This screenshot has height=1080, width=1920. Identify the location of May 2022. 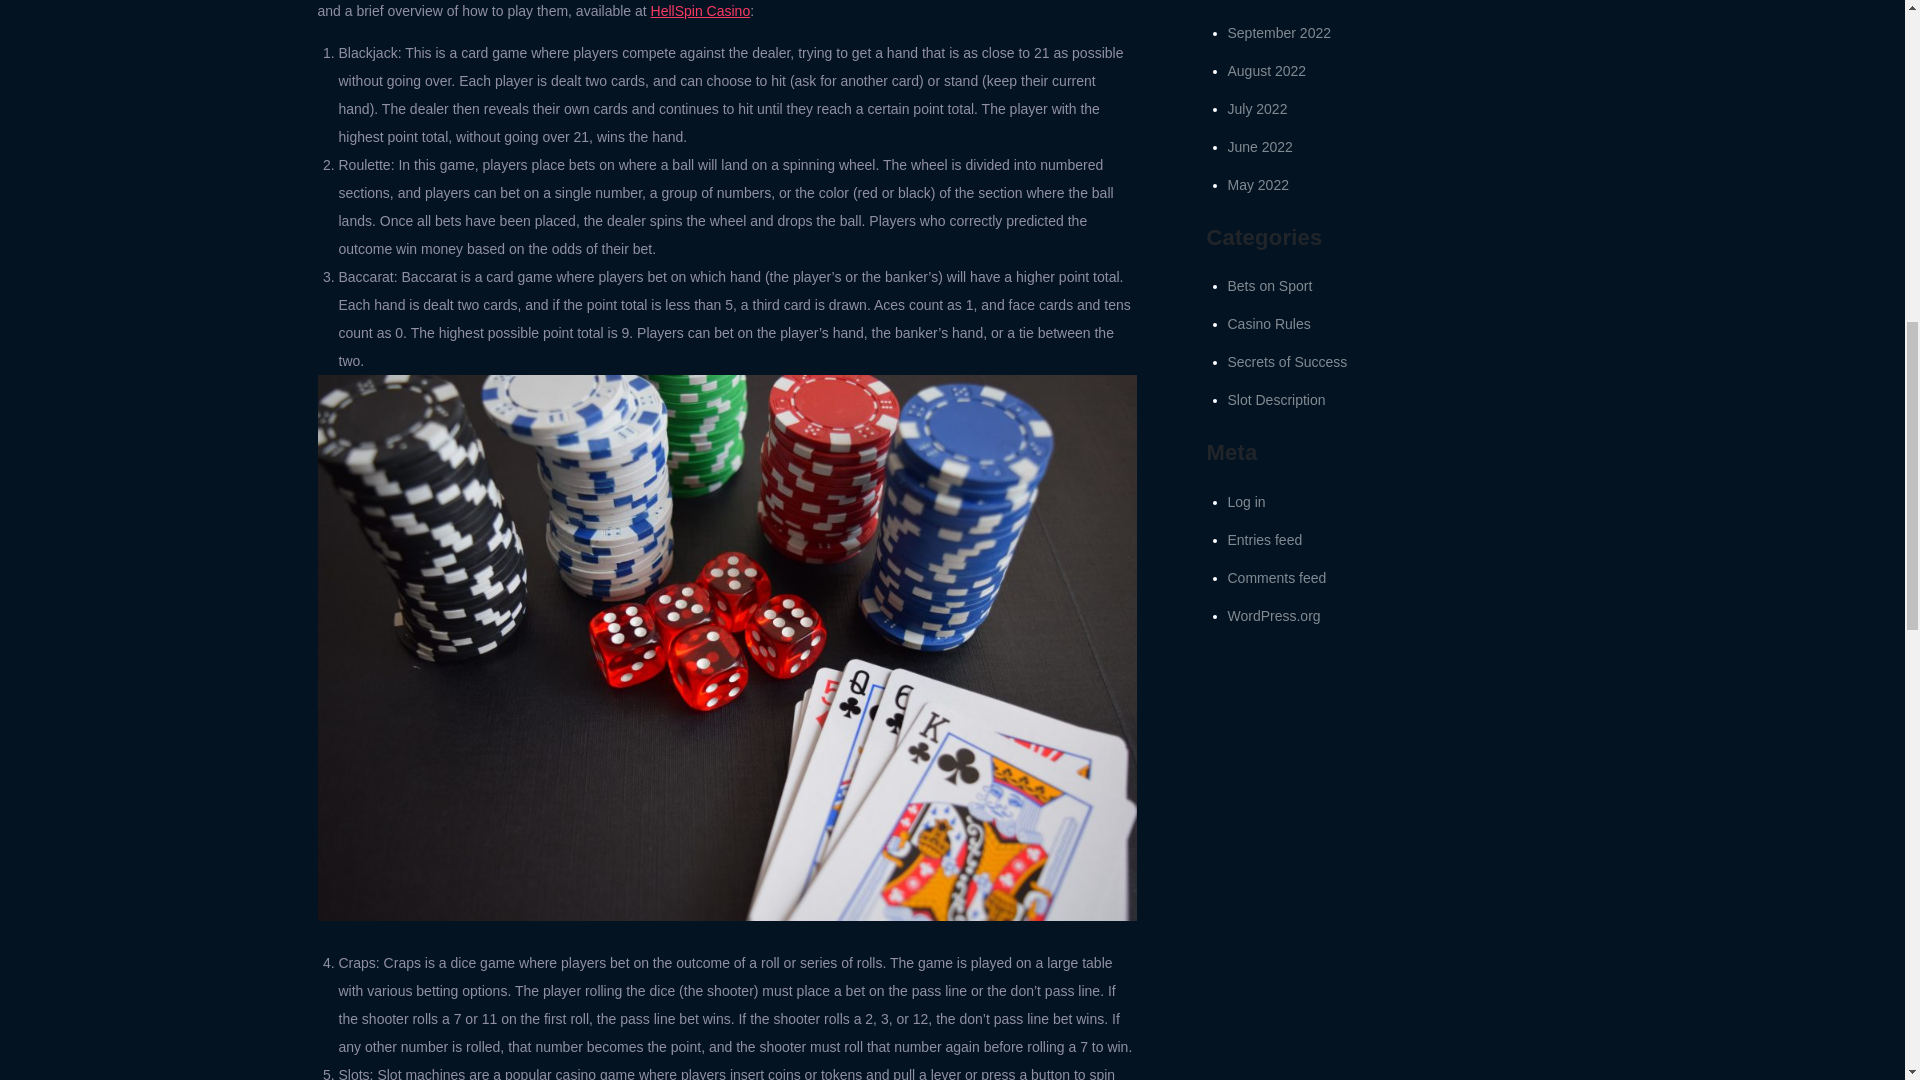
(1258, 185).